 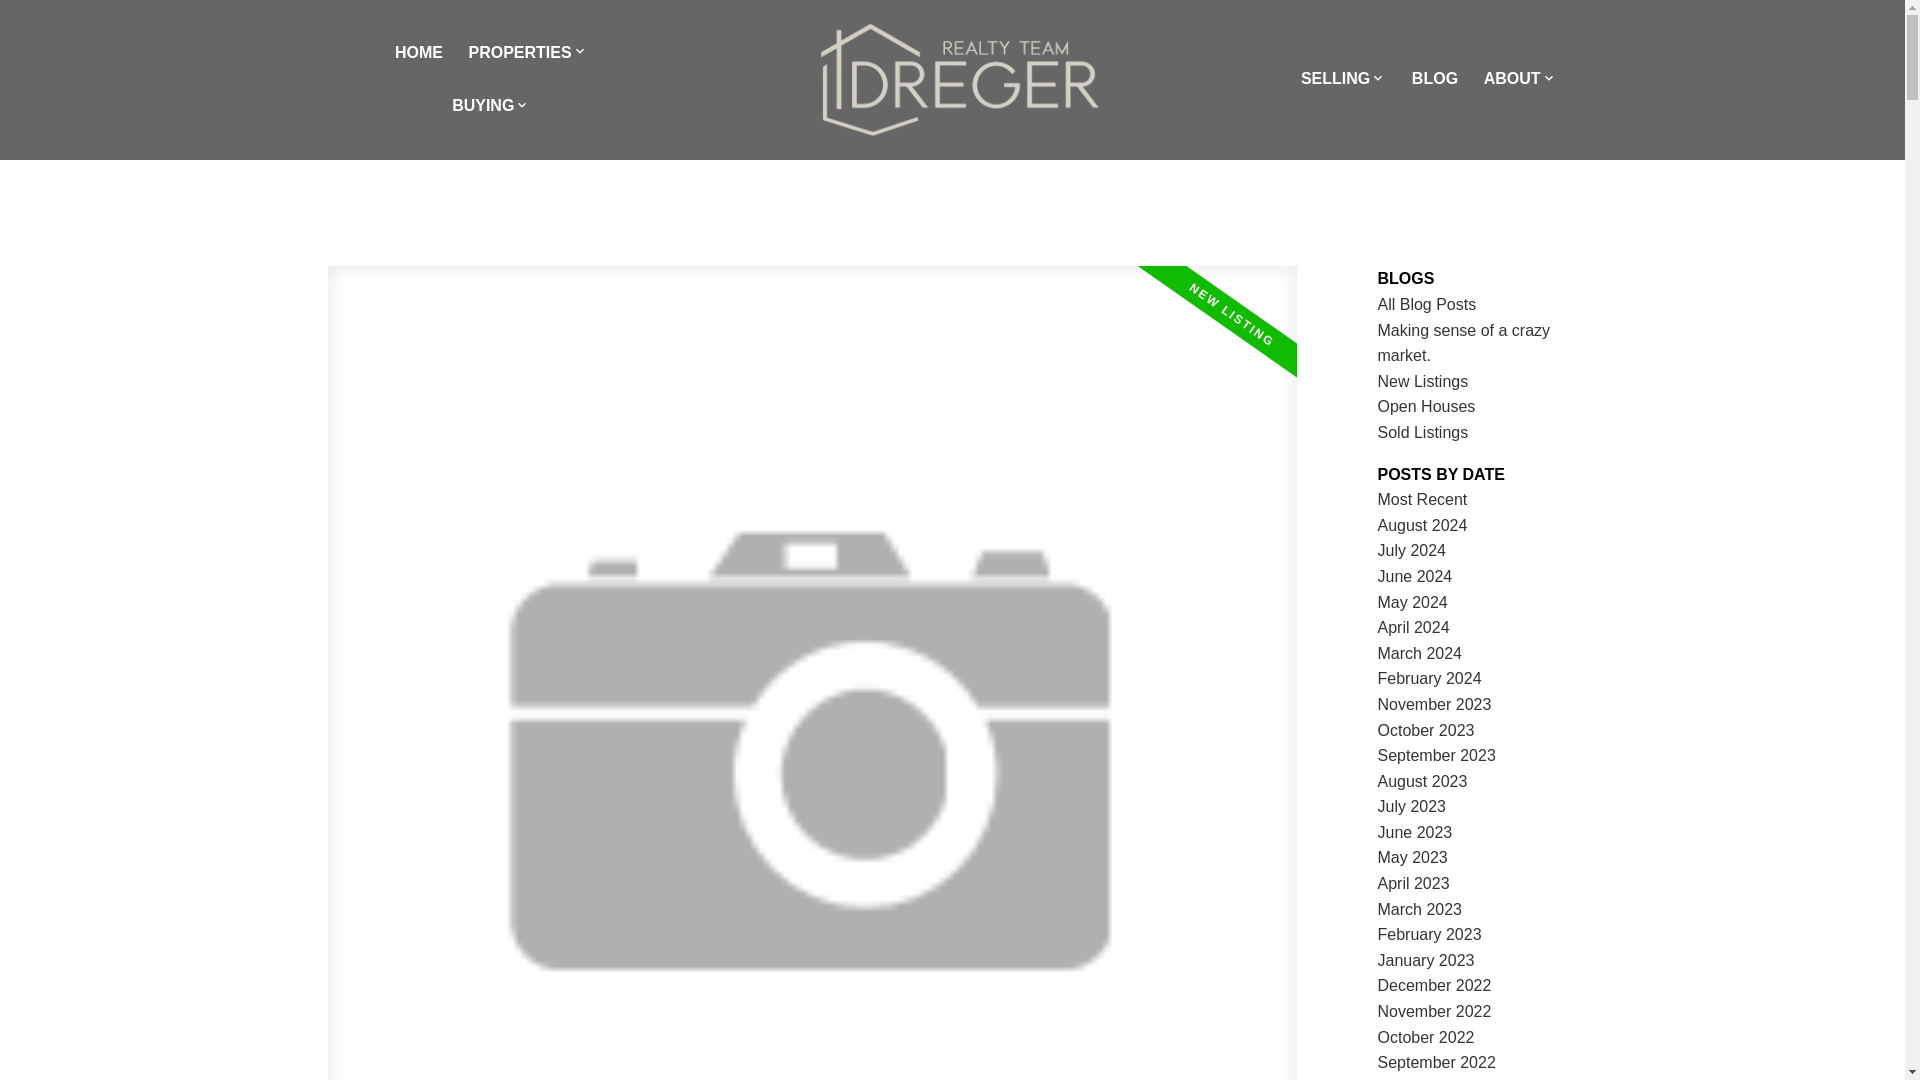 What do you see at coordinates (1434, 79) in the screenshot?
I see `BLOG` at bounding box center [1434, 79].